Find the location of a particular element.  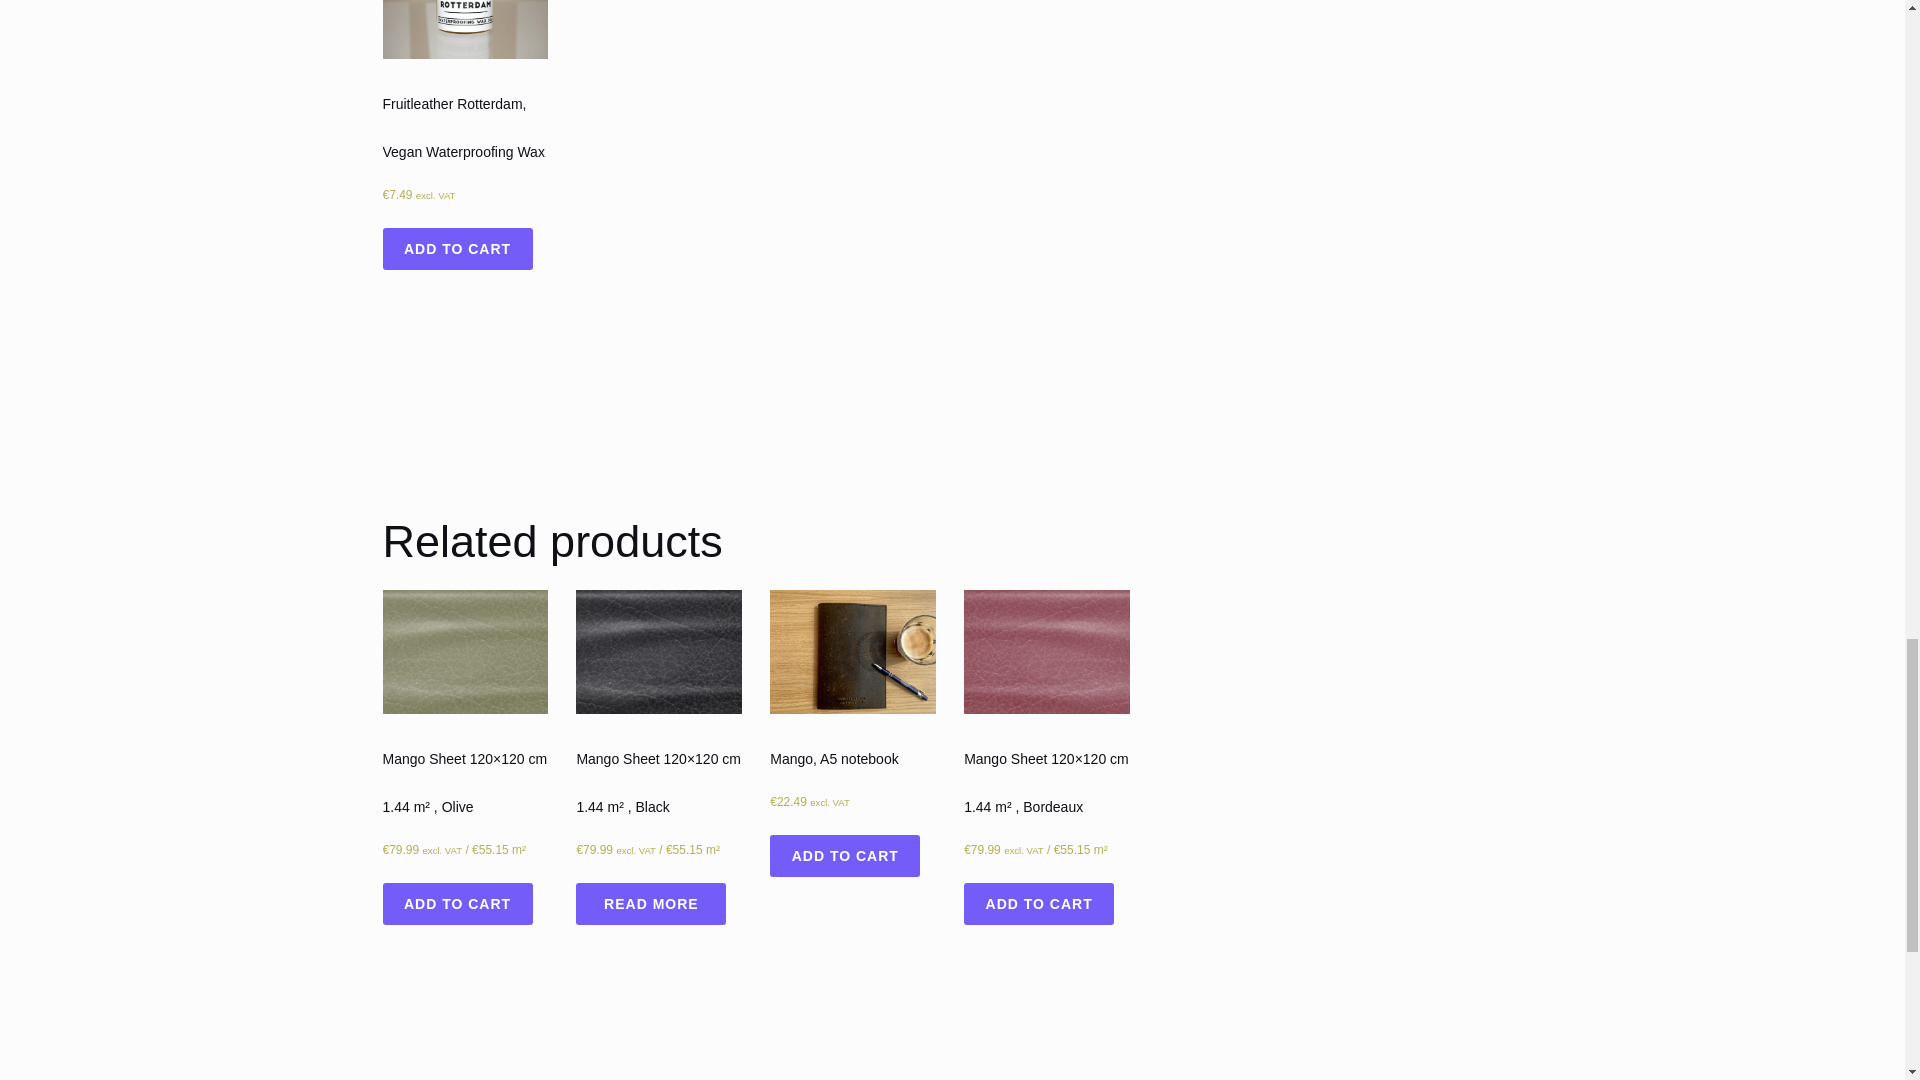

READ MORE is located at coordinates (650, 904).